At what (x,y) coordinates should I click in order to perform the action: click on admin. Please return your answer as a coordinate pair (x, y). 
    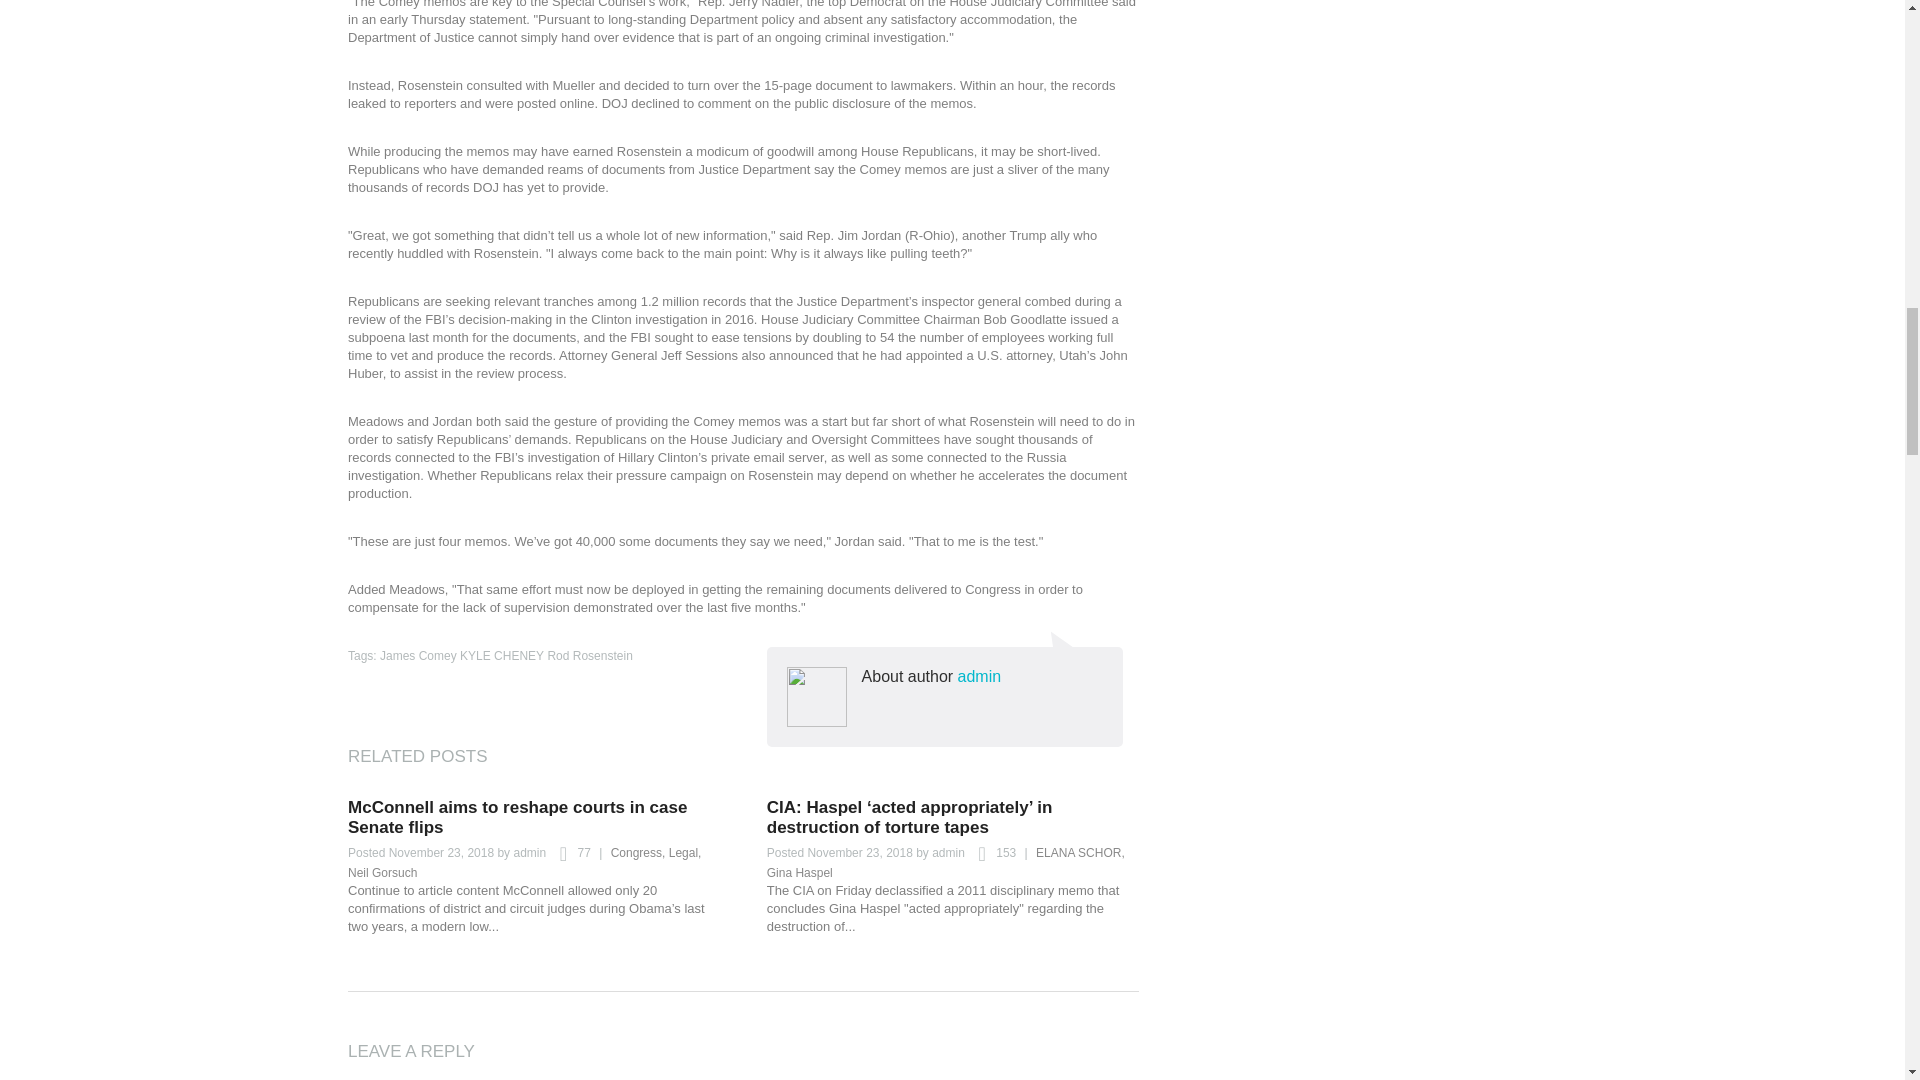
    Looking at the image, I should click on (980, 676).